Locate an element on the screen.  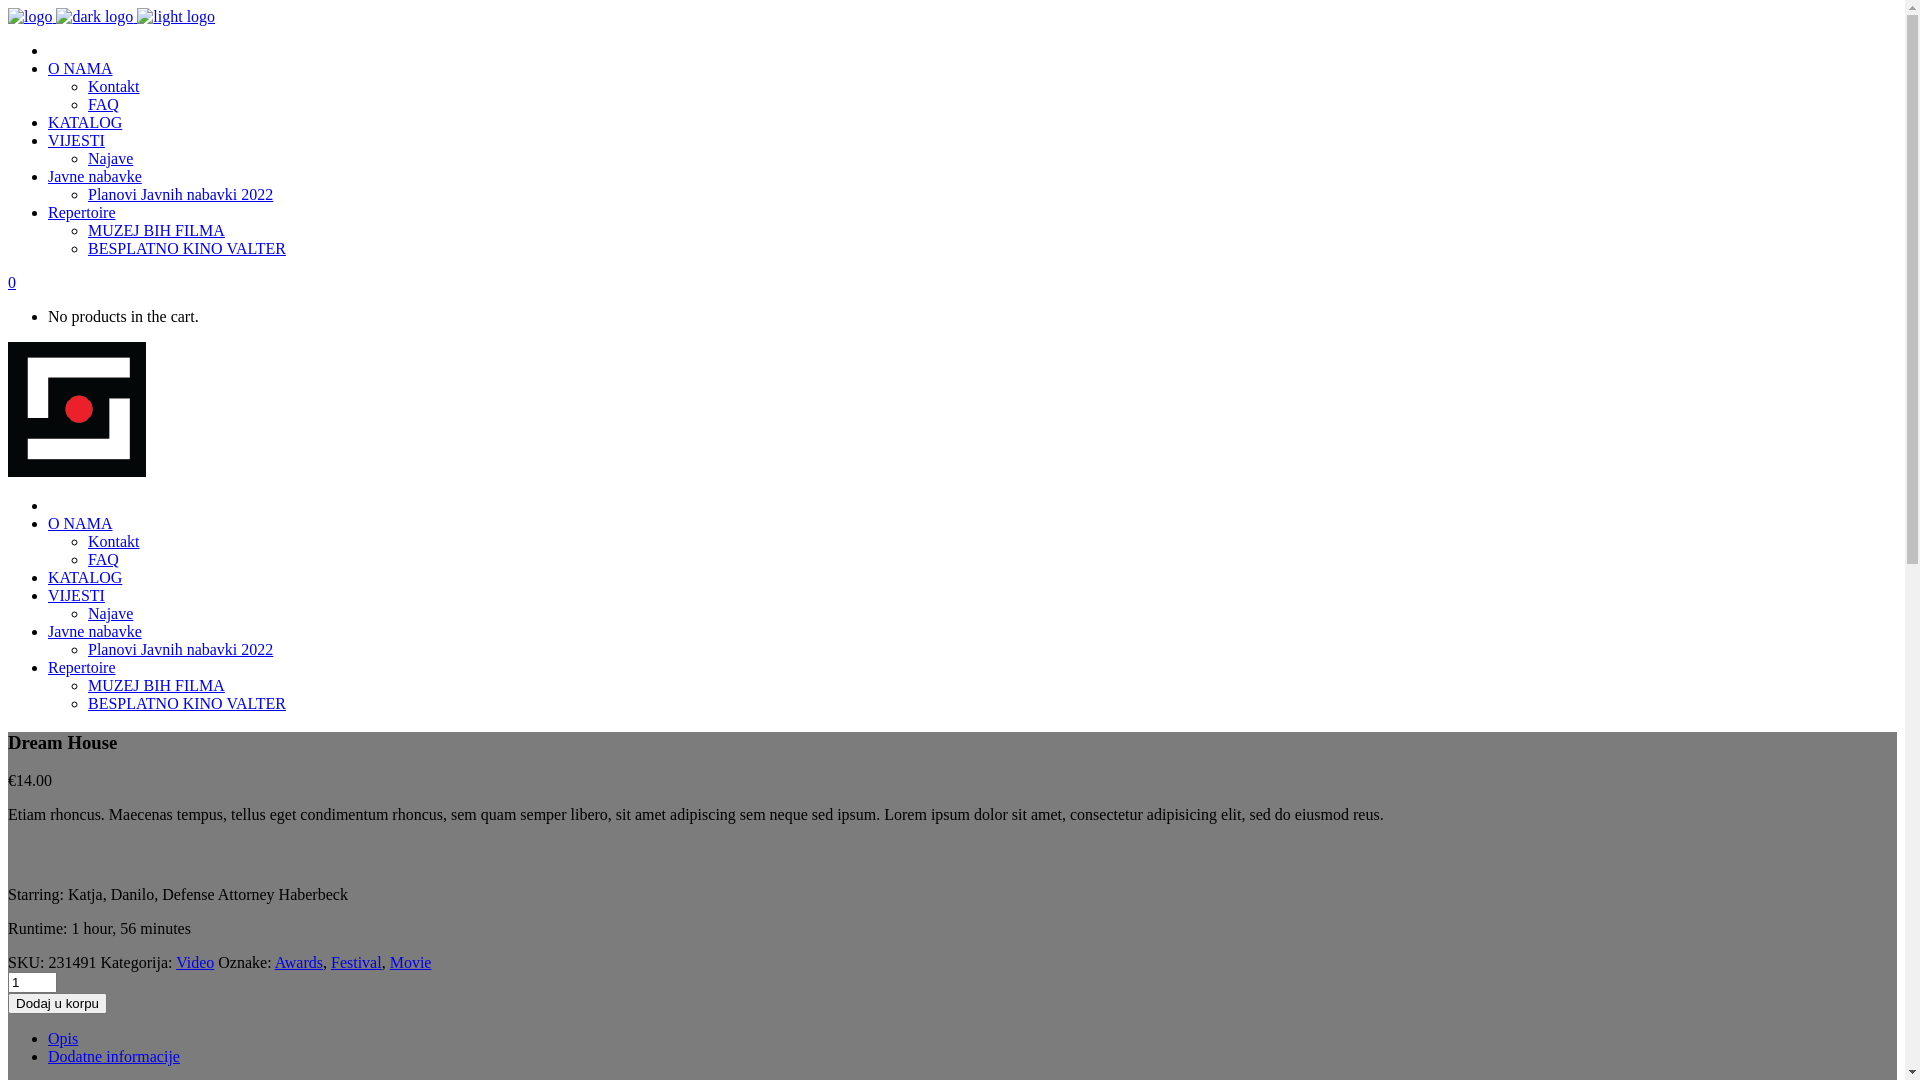
FAQ is located at coordinates (104, 104).